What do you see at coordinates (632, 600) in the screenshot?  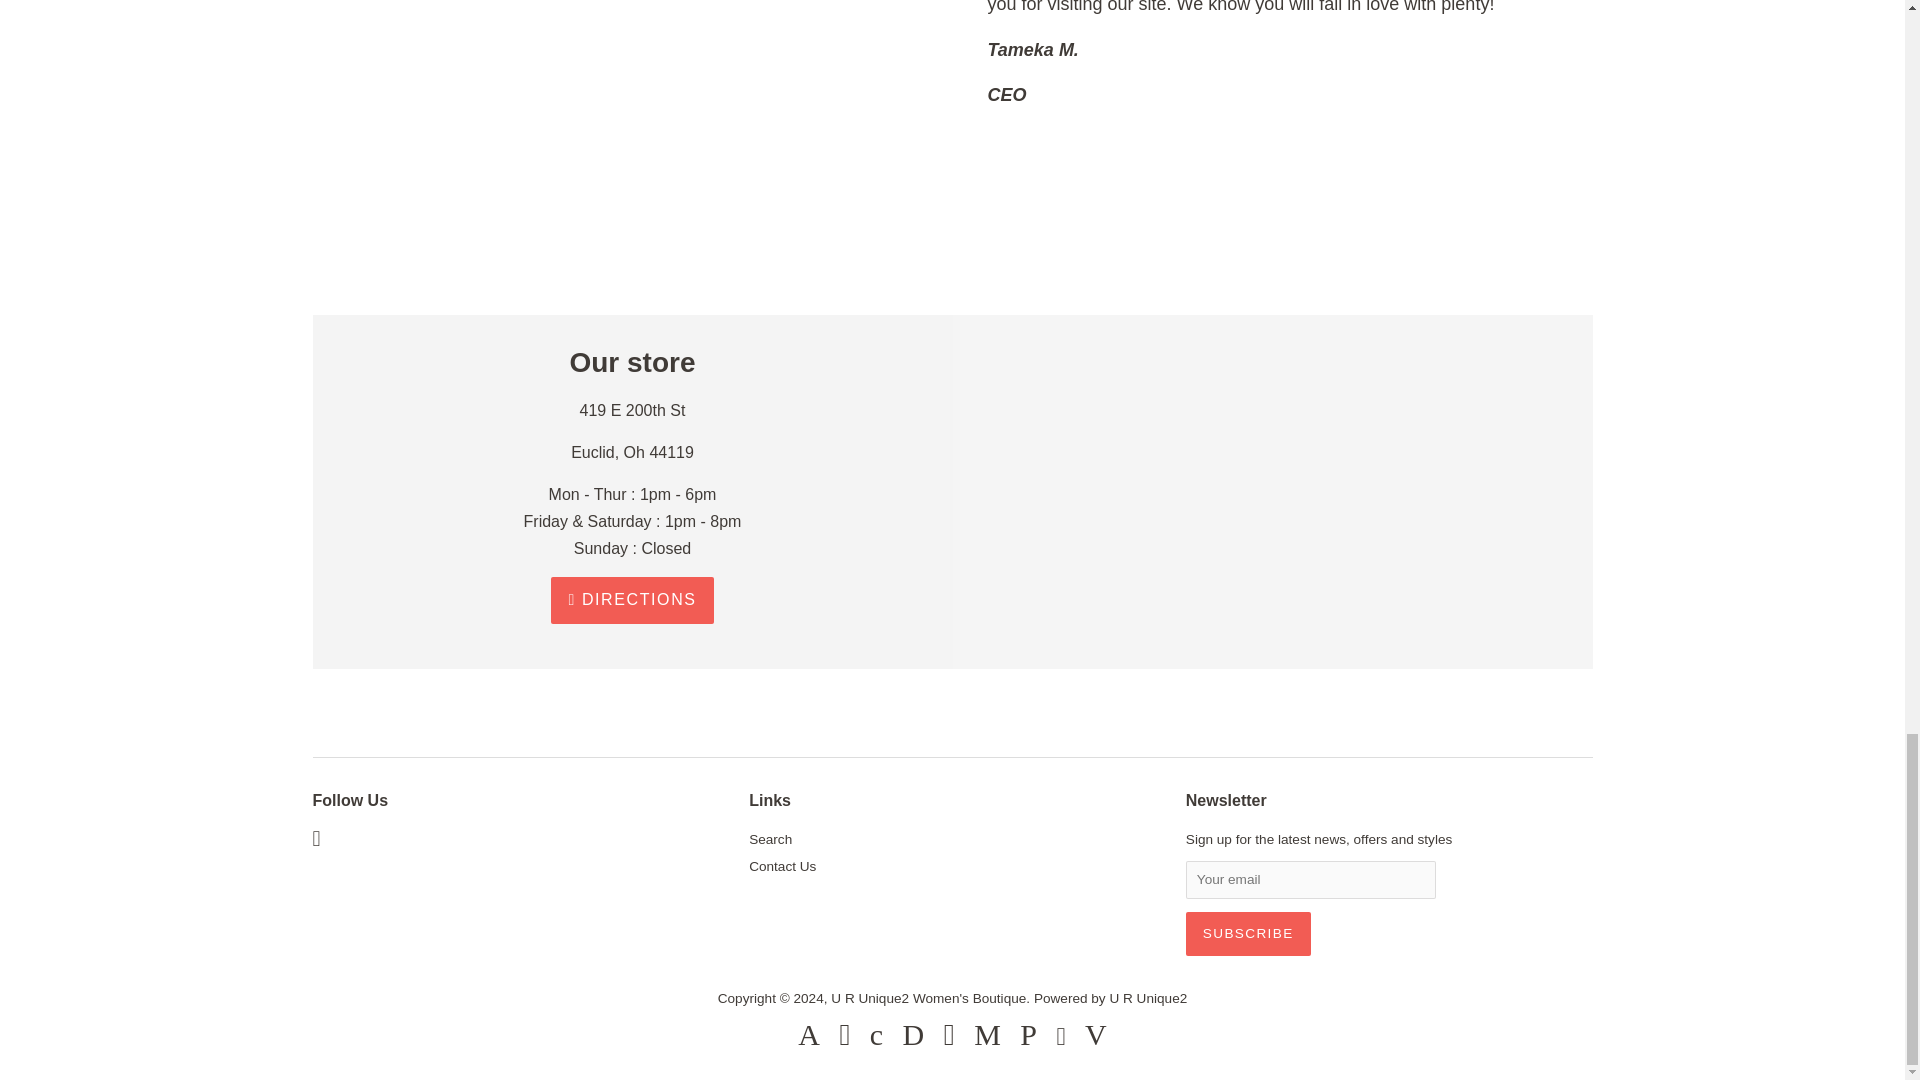 I see `DIRECTIONS` at bounding box center [632, 600].